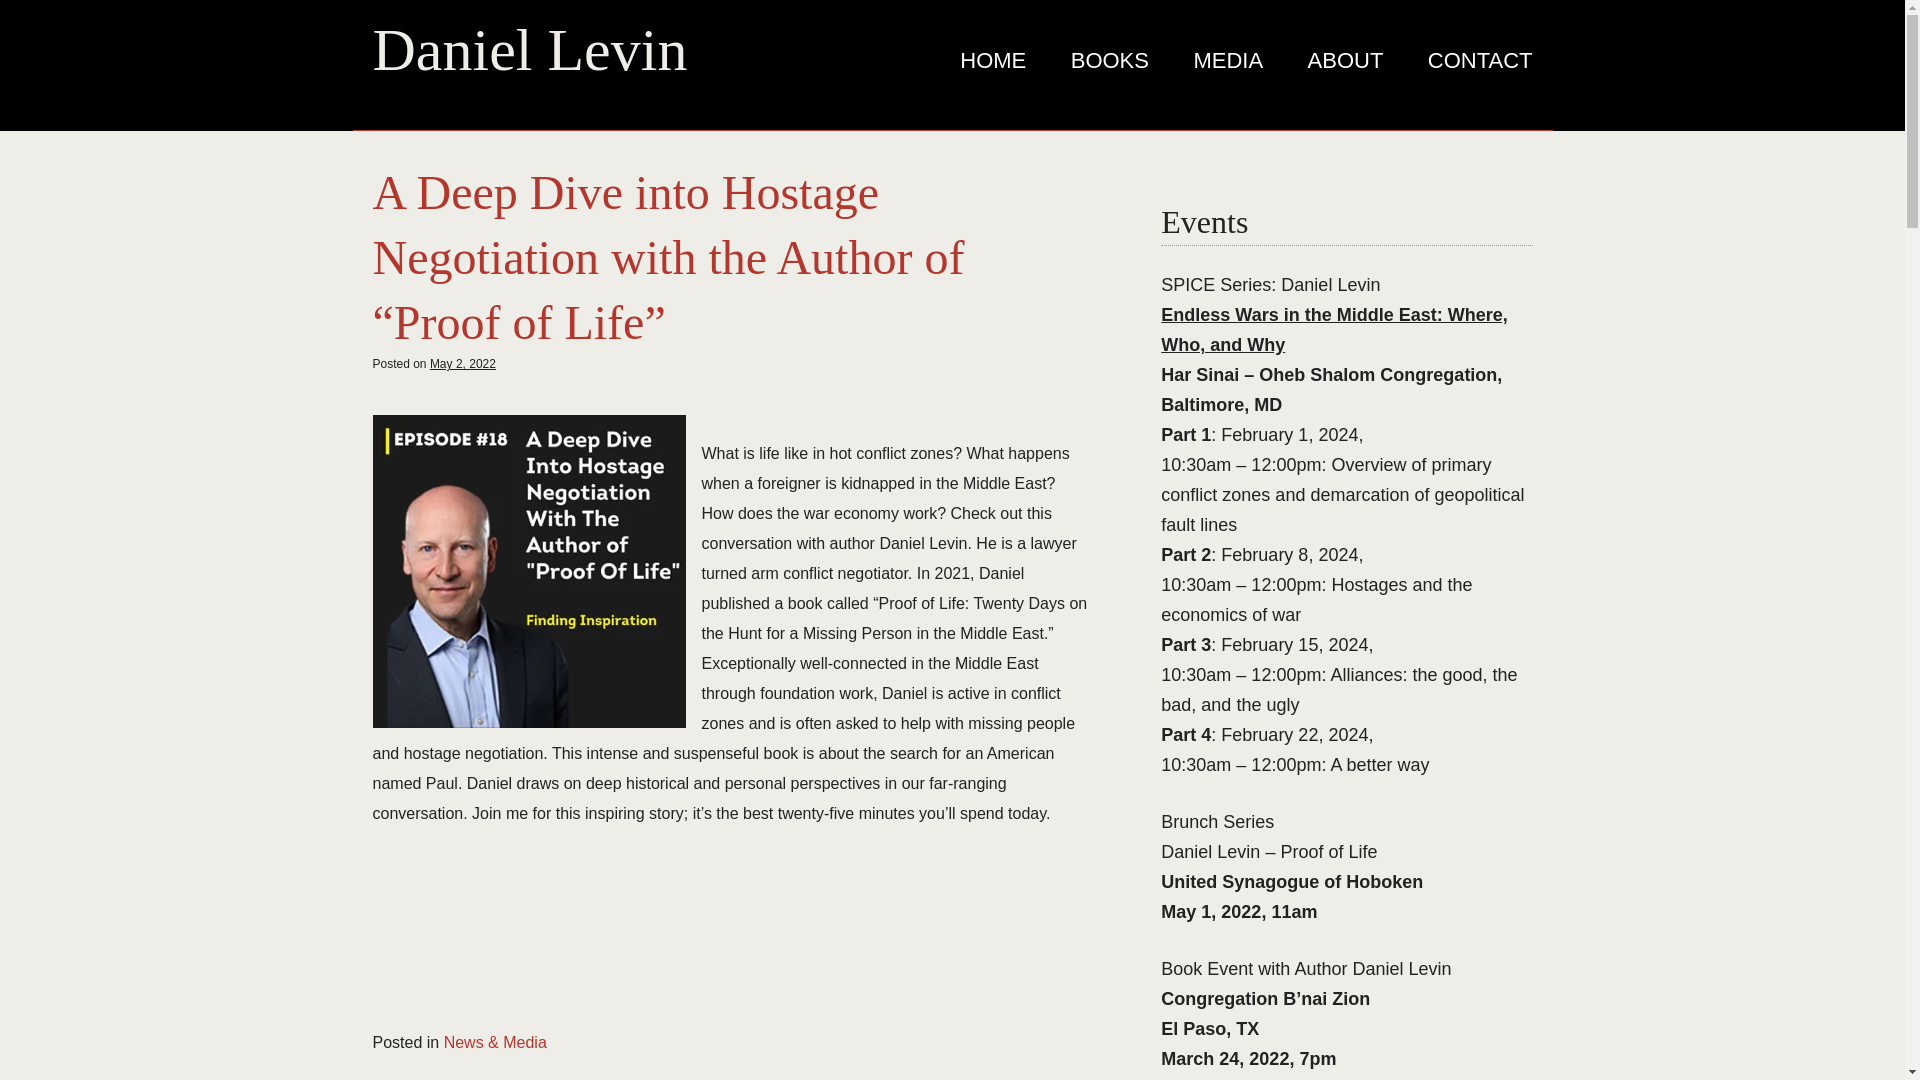 Image resolution: width=1920 pixels, height=1080 pixels. Describe the element at coordinates (1334, 330) in the screenshot. I see `Endless Wars in the Middle East: Where, Who, and Why` at that location.